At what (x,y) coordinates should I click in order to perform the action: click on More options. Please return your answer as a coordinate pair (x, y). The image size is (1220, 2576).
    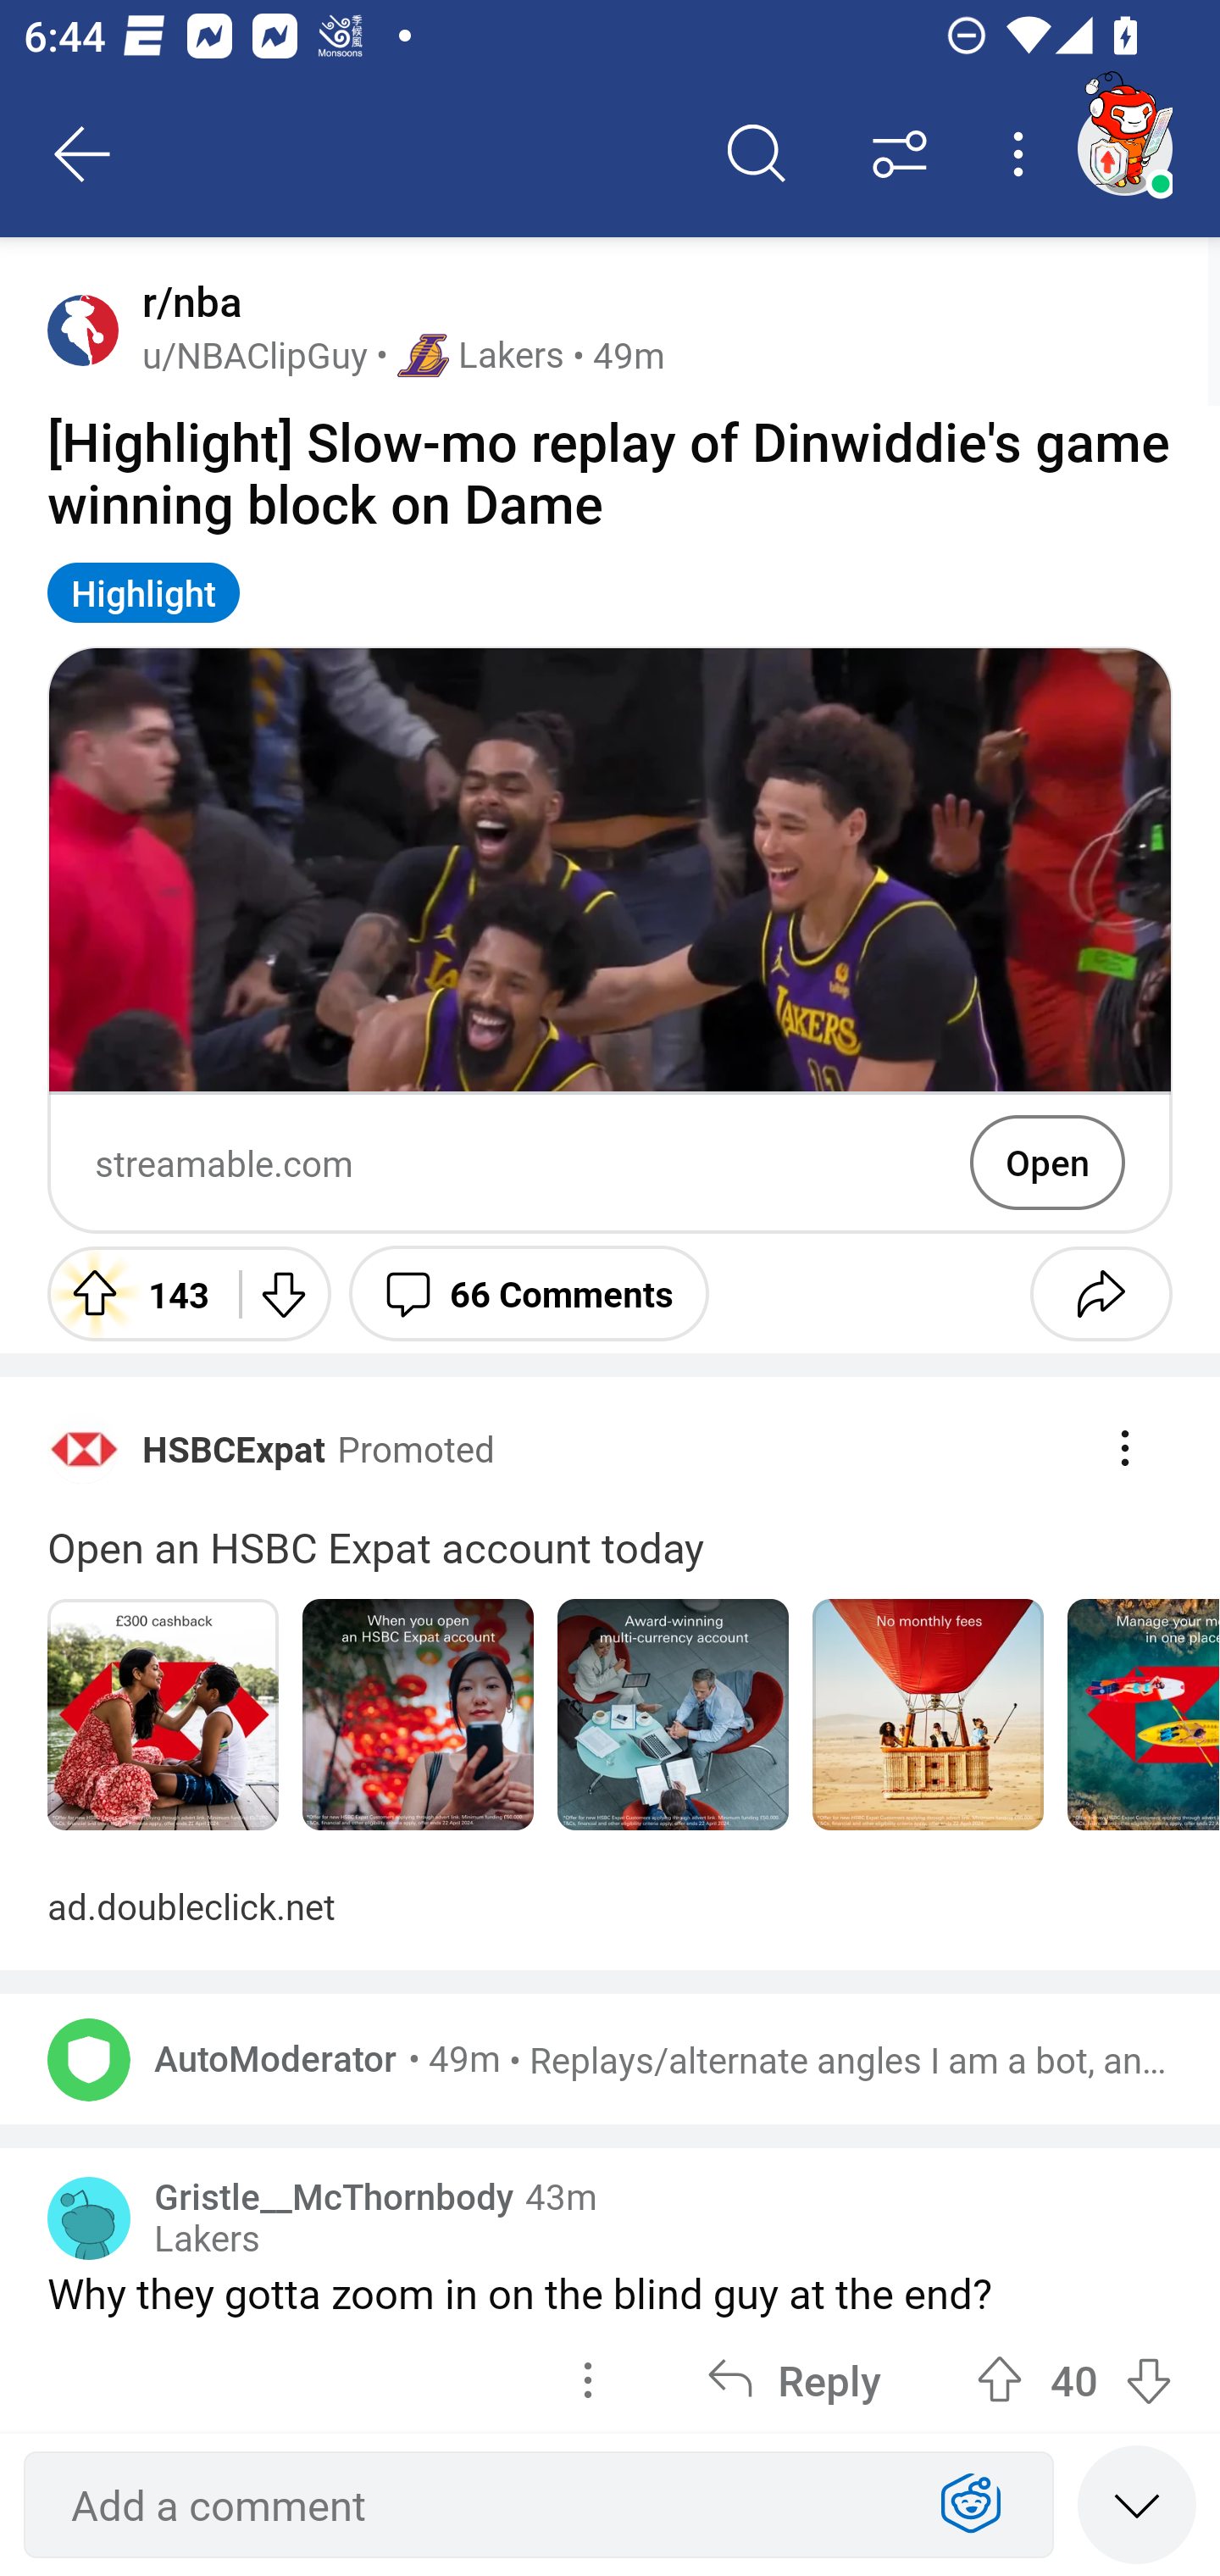
    Looking at the image, I should click on (1023, 154).